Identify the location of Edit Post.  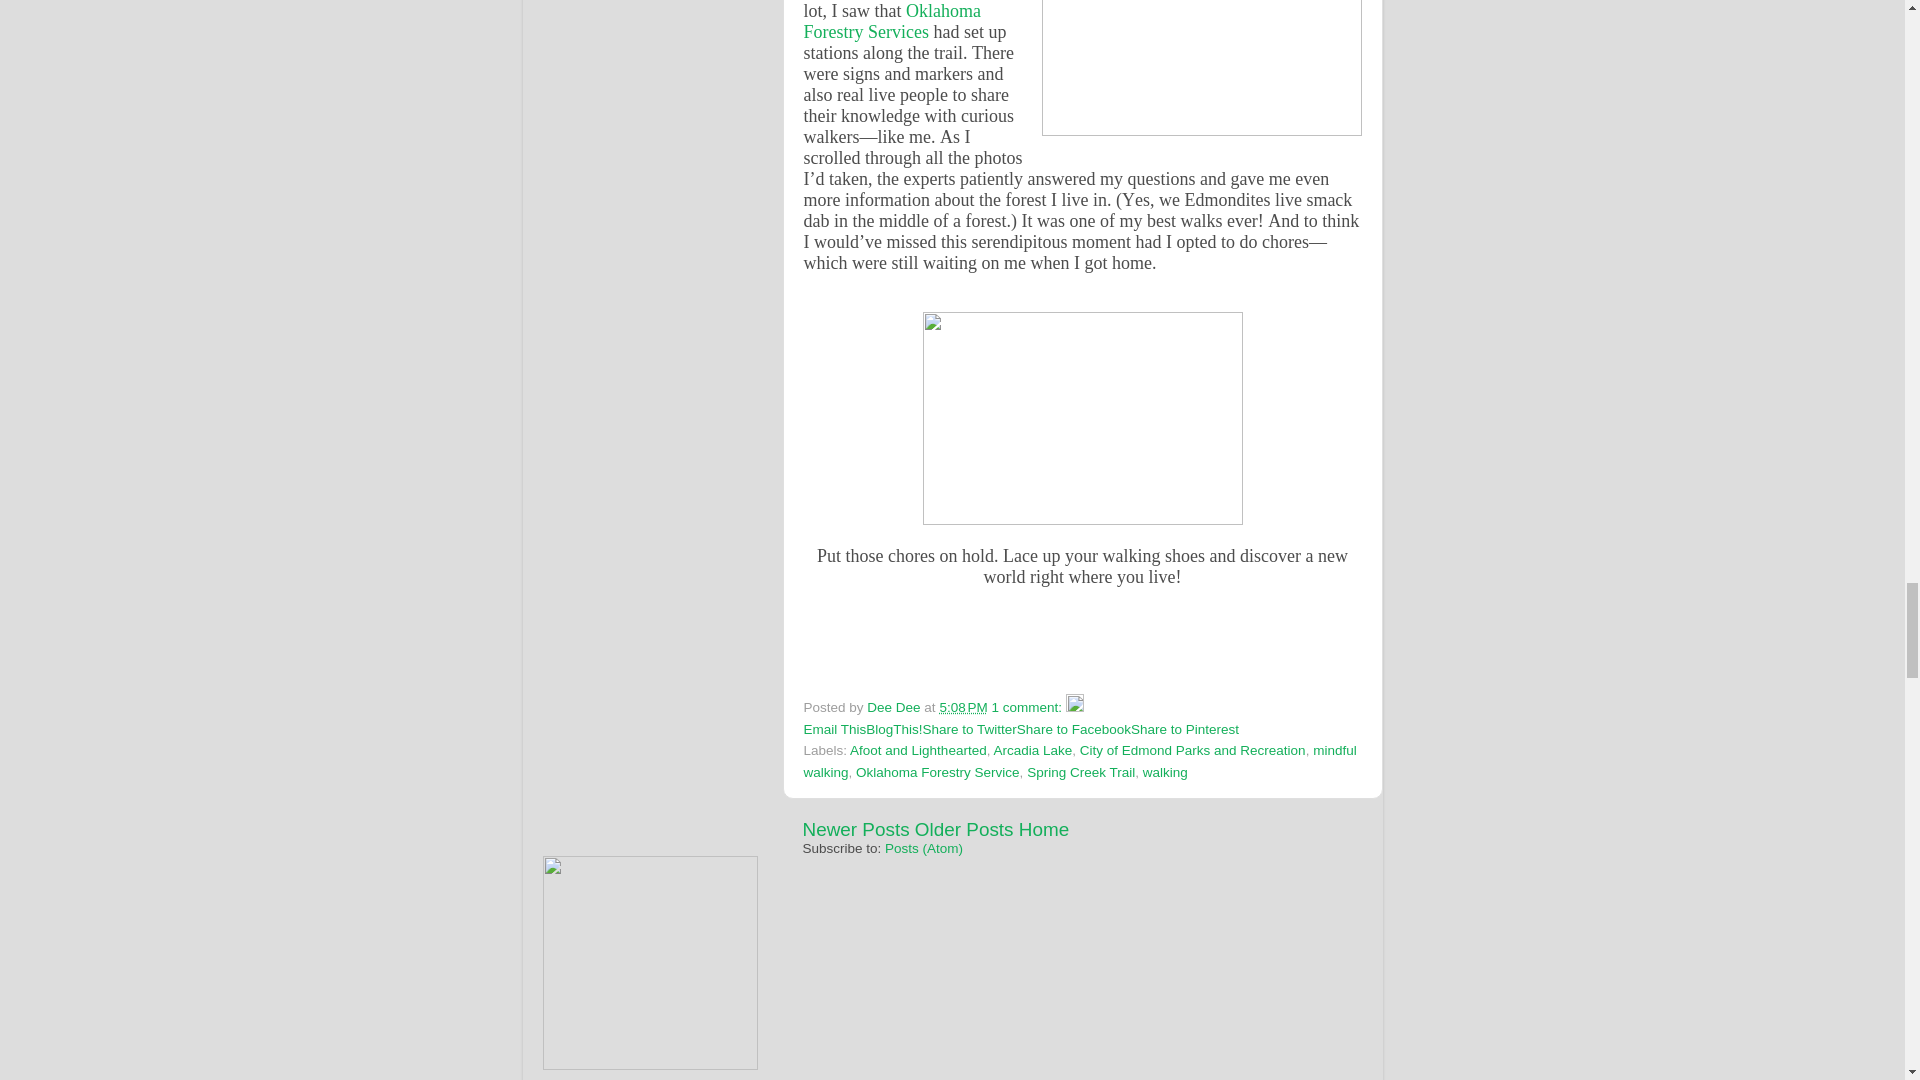
(1074, 706).